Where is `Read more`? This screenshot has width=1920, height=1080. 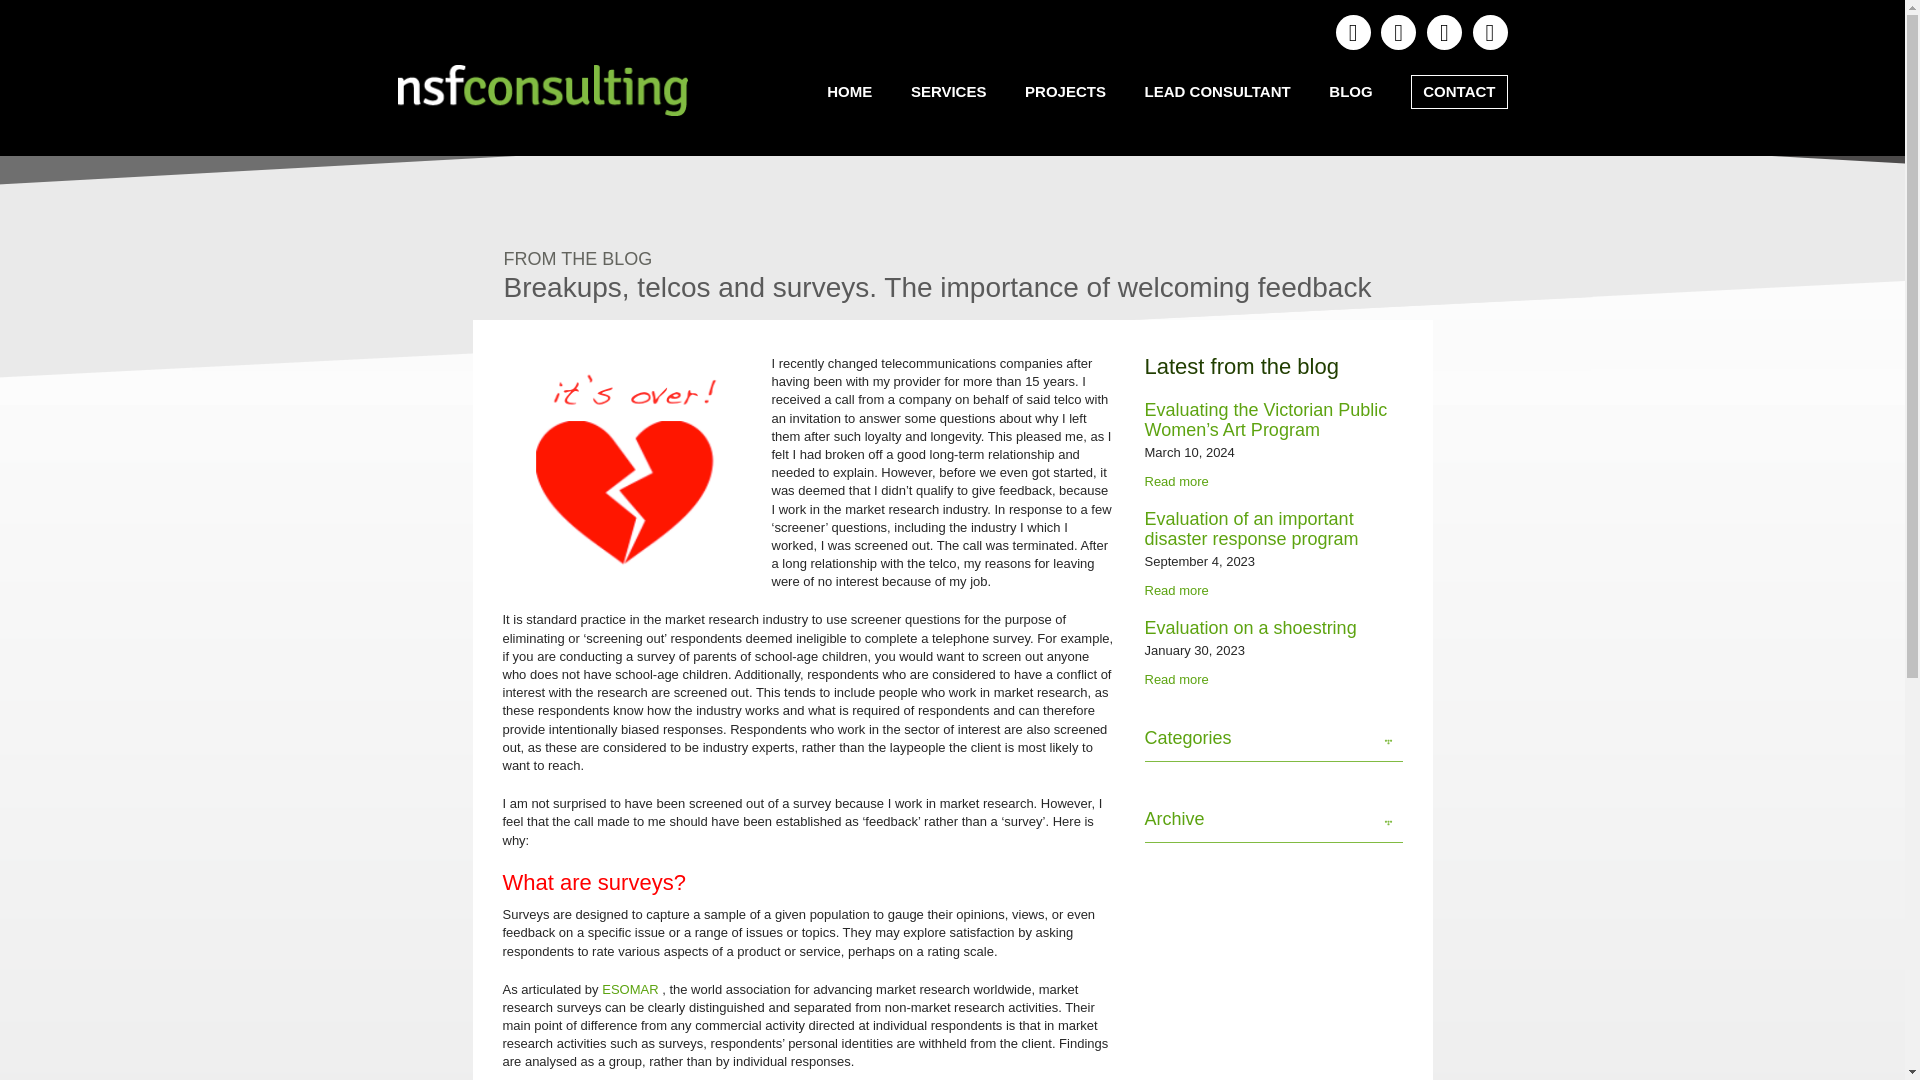 Read more is located at coordinates (1176, 590).